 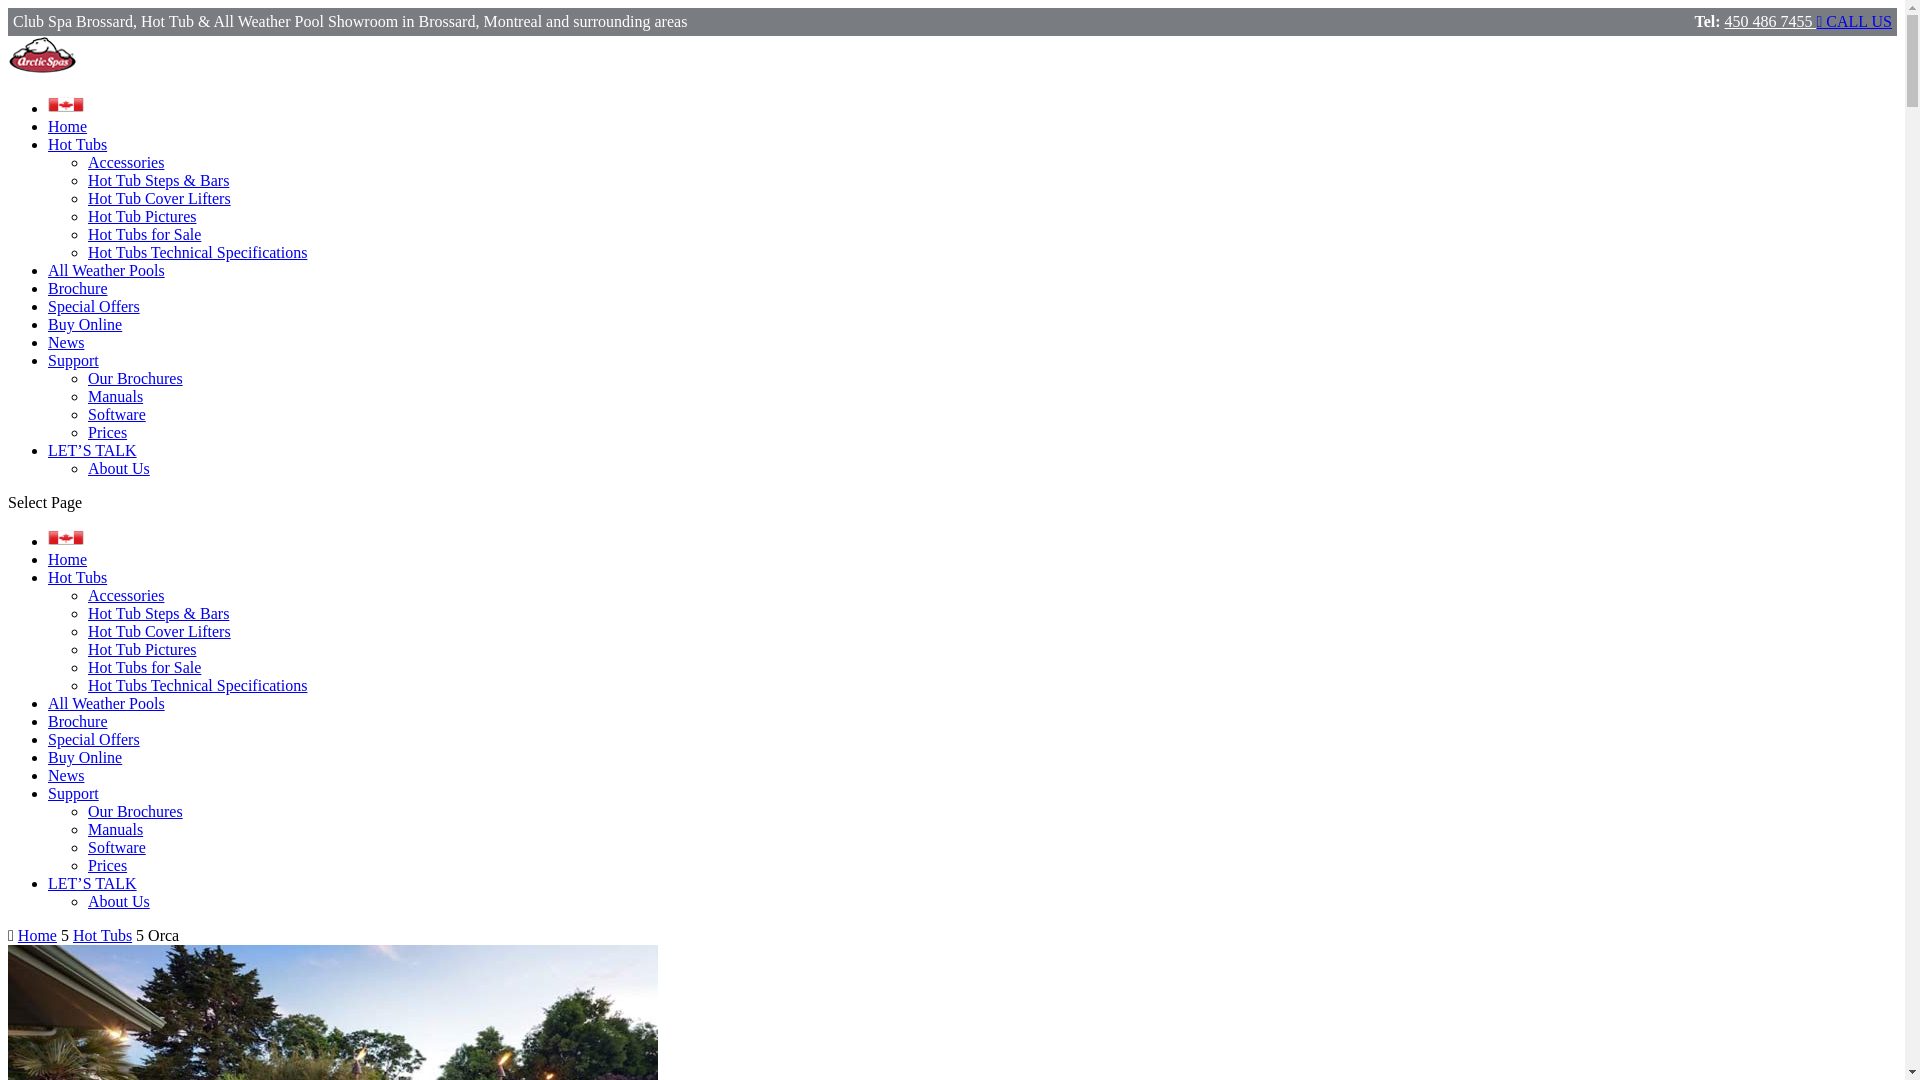 I want to click on Buy Online, so click(x=85, y=324).